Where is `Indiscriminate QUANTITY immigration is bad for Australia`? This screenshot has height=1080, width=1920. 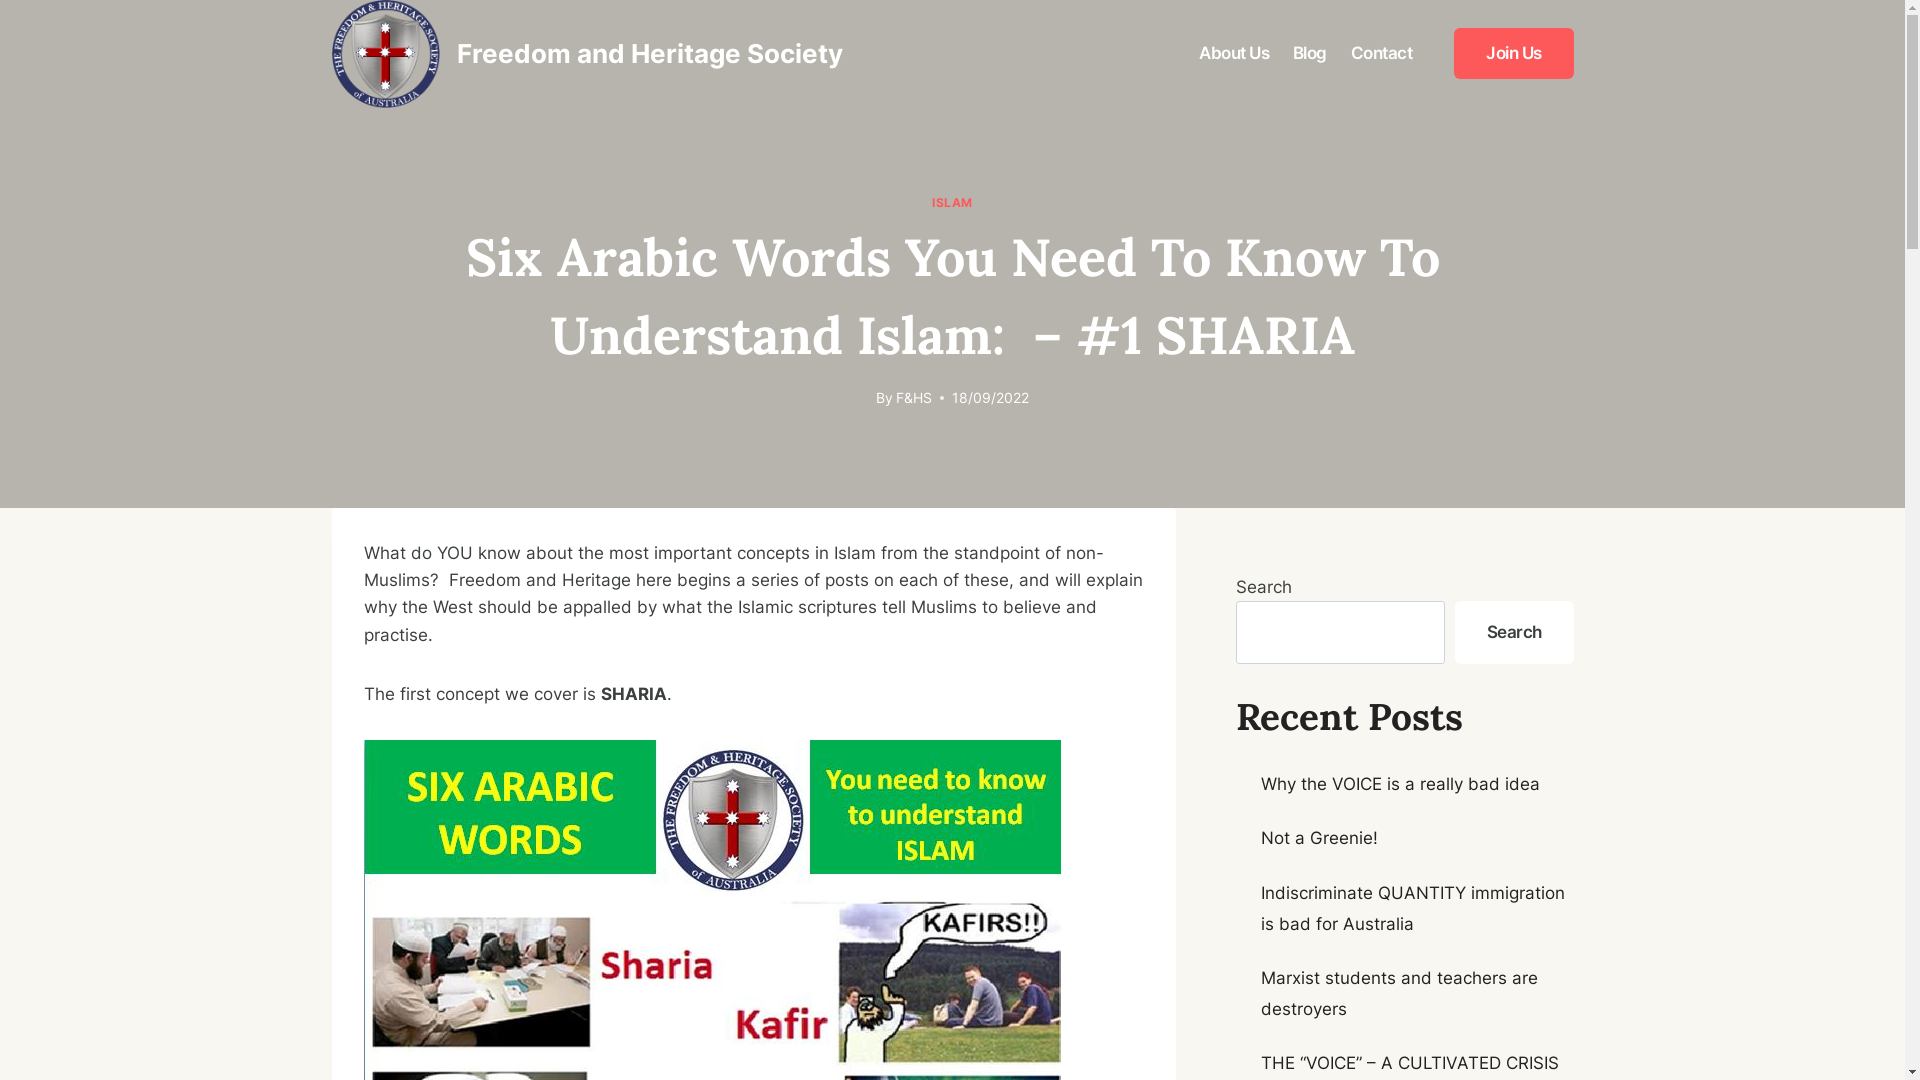 Indiscriminate QUANTITY immigration is bad for Australia is located at coordinates (1413, 908).